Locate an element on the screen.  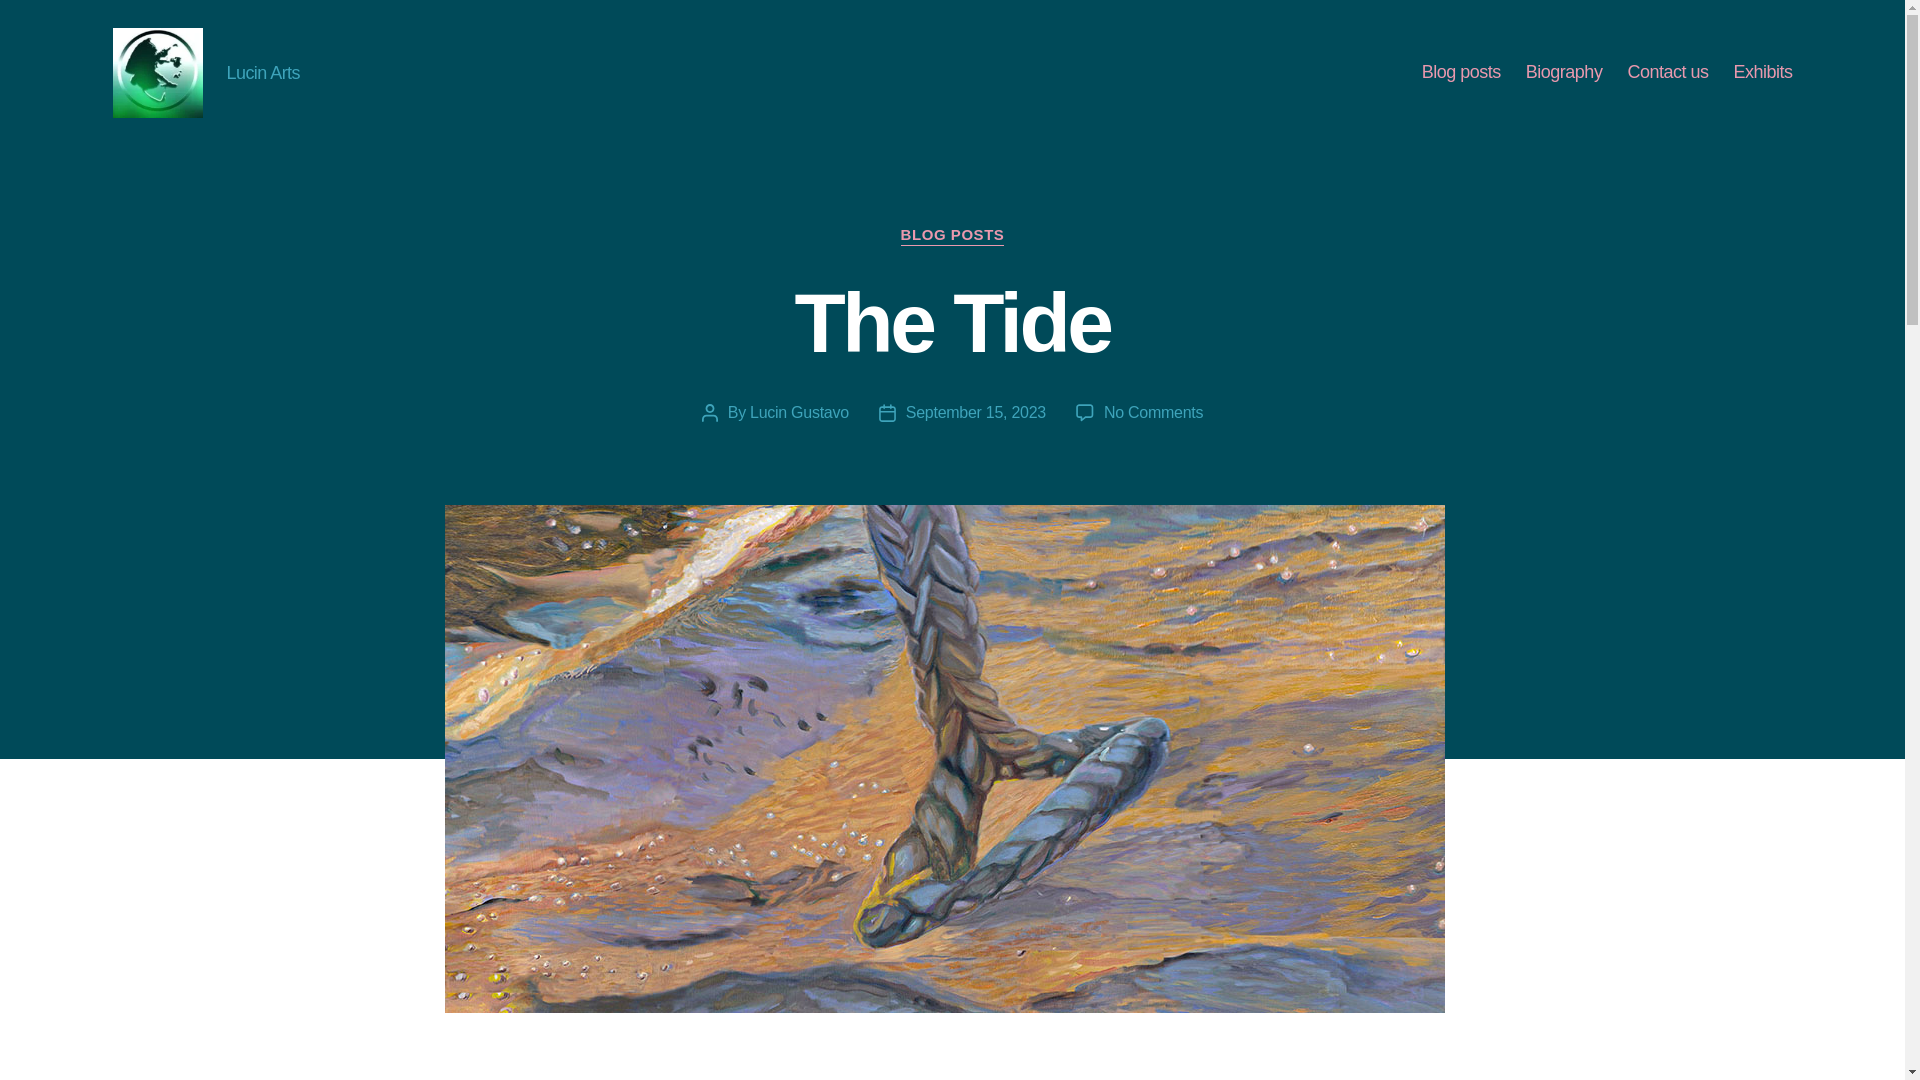
No Comments is located at coordinates (1154, 412).